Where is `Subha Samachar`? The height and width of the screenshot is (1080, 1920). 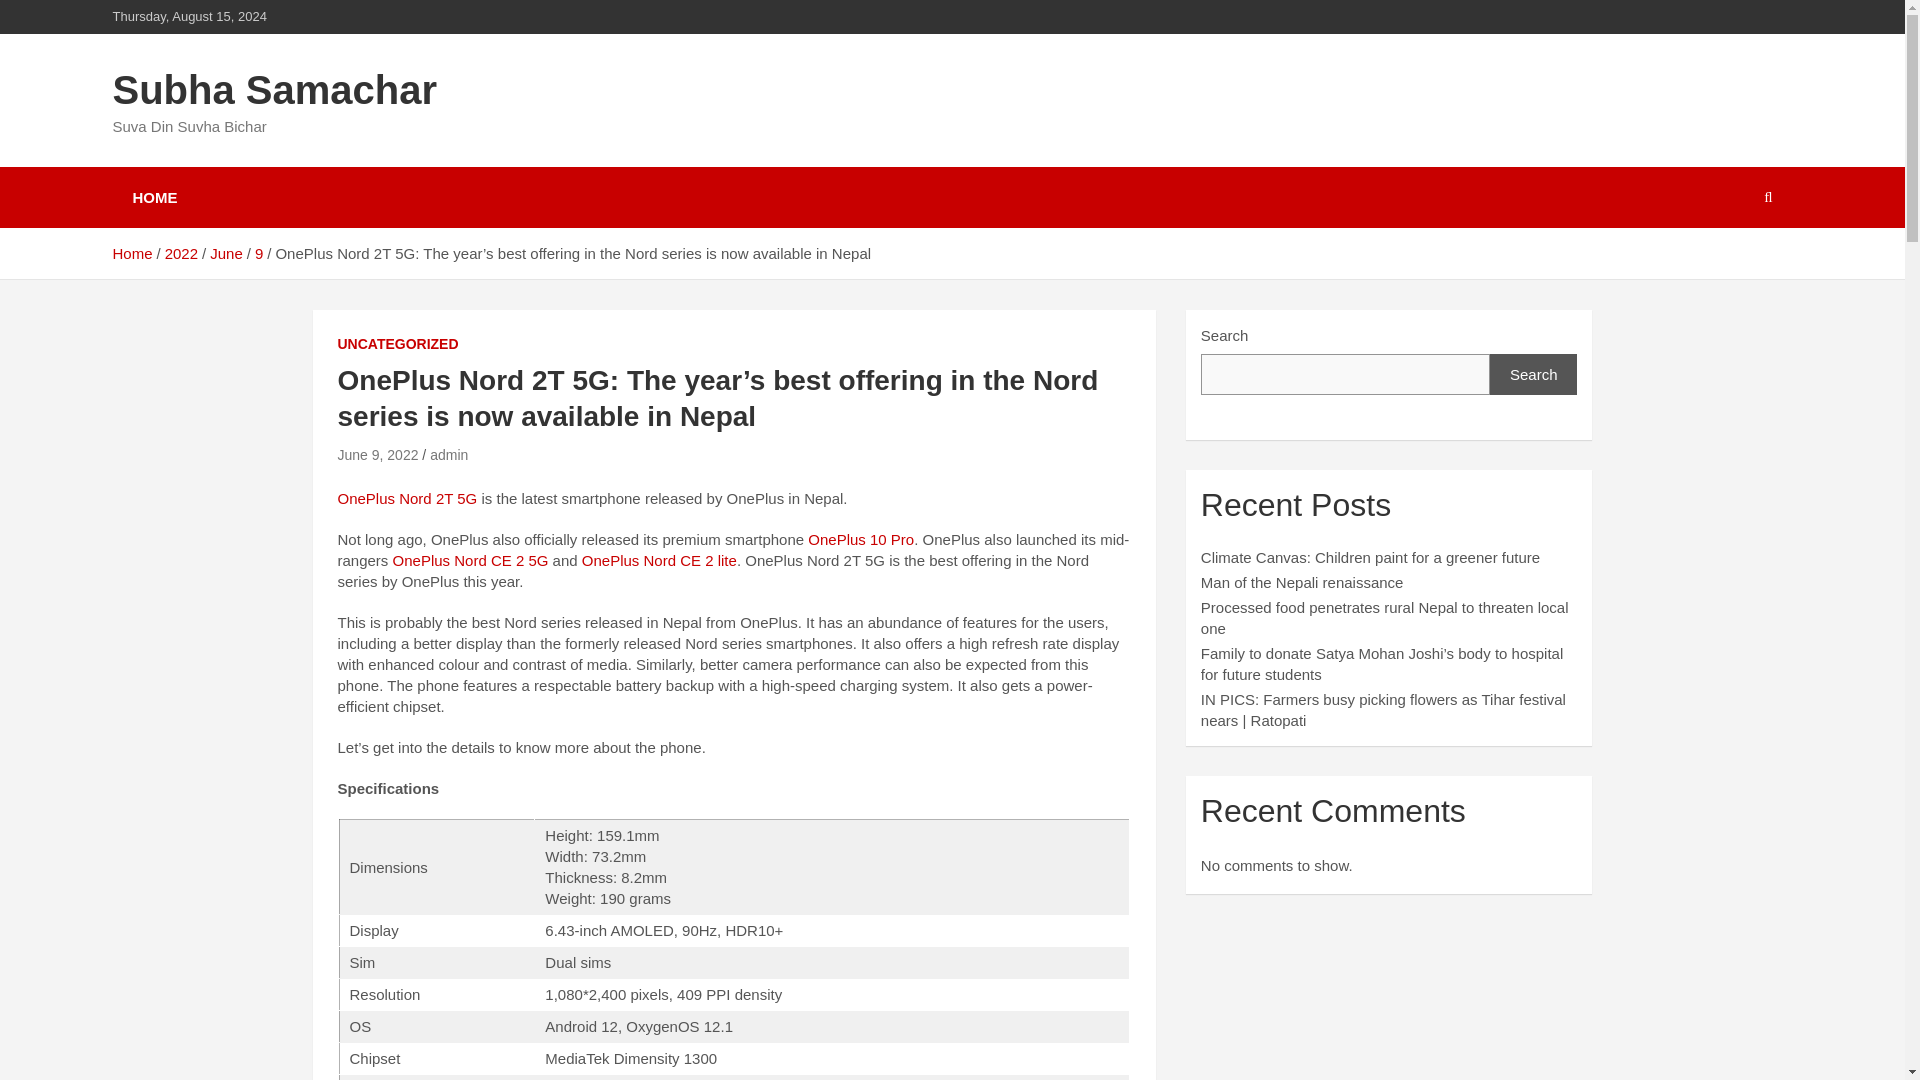 Subha Samachar is located at coordinates (274, 90).